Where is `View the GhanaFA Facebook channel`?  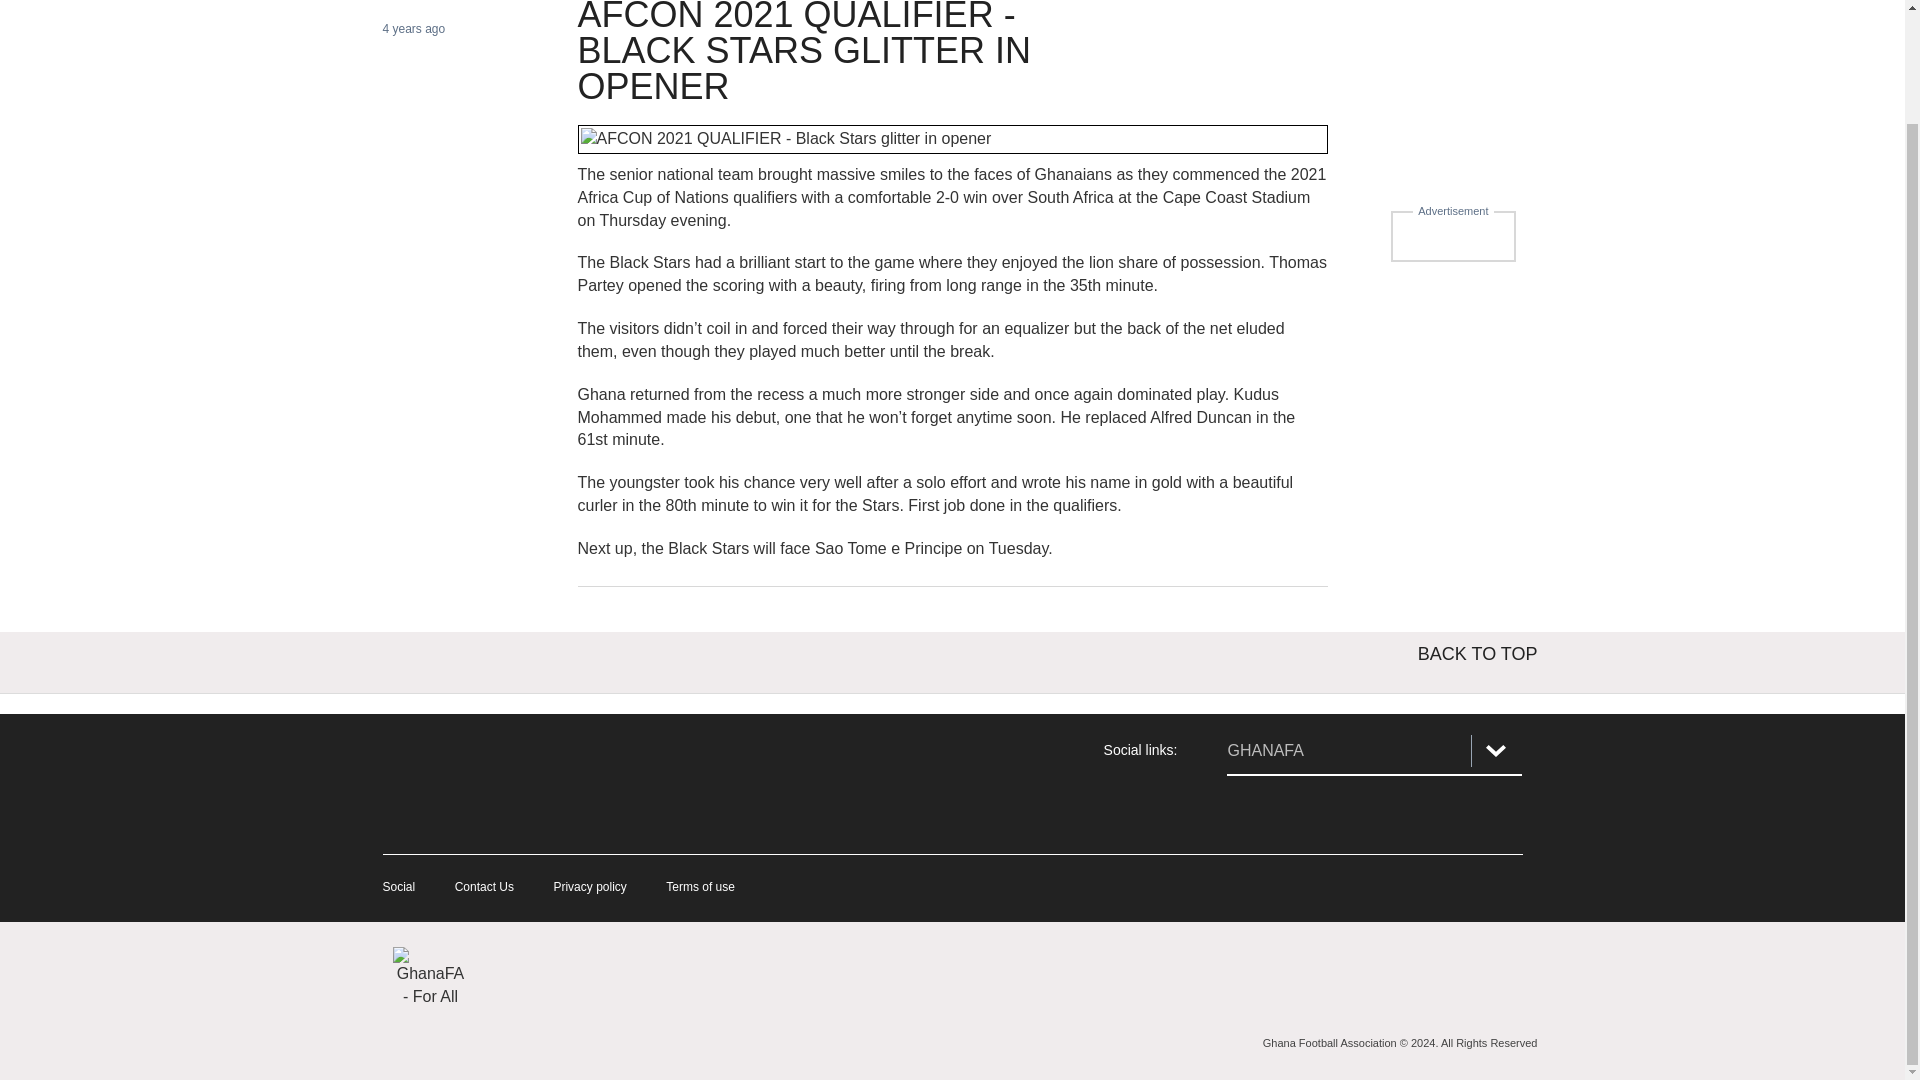
View the GhanaFA Facebook channel is located at coordinates (1252, 814).